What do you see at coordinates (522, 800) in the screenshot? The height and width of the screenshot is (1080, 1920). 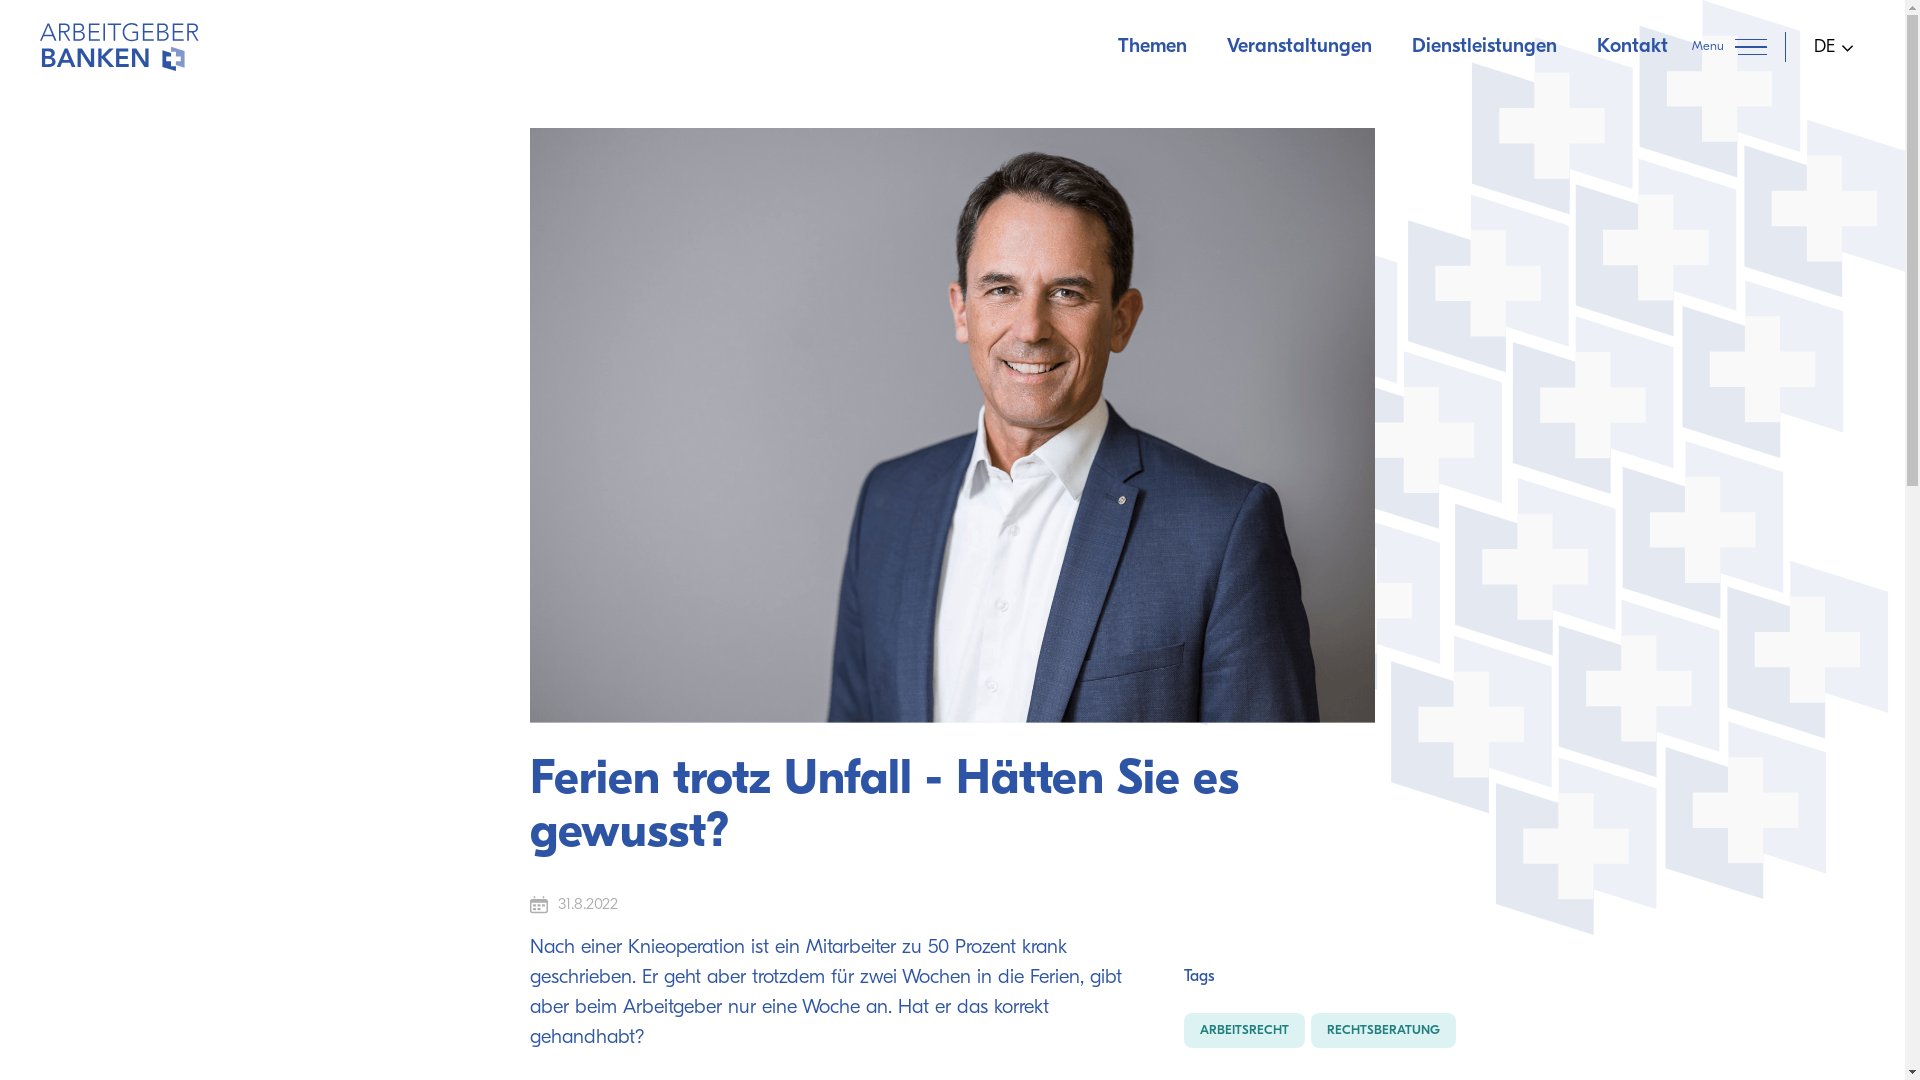 I see `info@arbeitgeber-banken.ch` at bounding box center [522, 800].